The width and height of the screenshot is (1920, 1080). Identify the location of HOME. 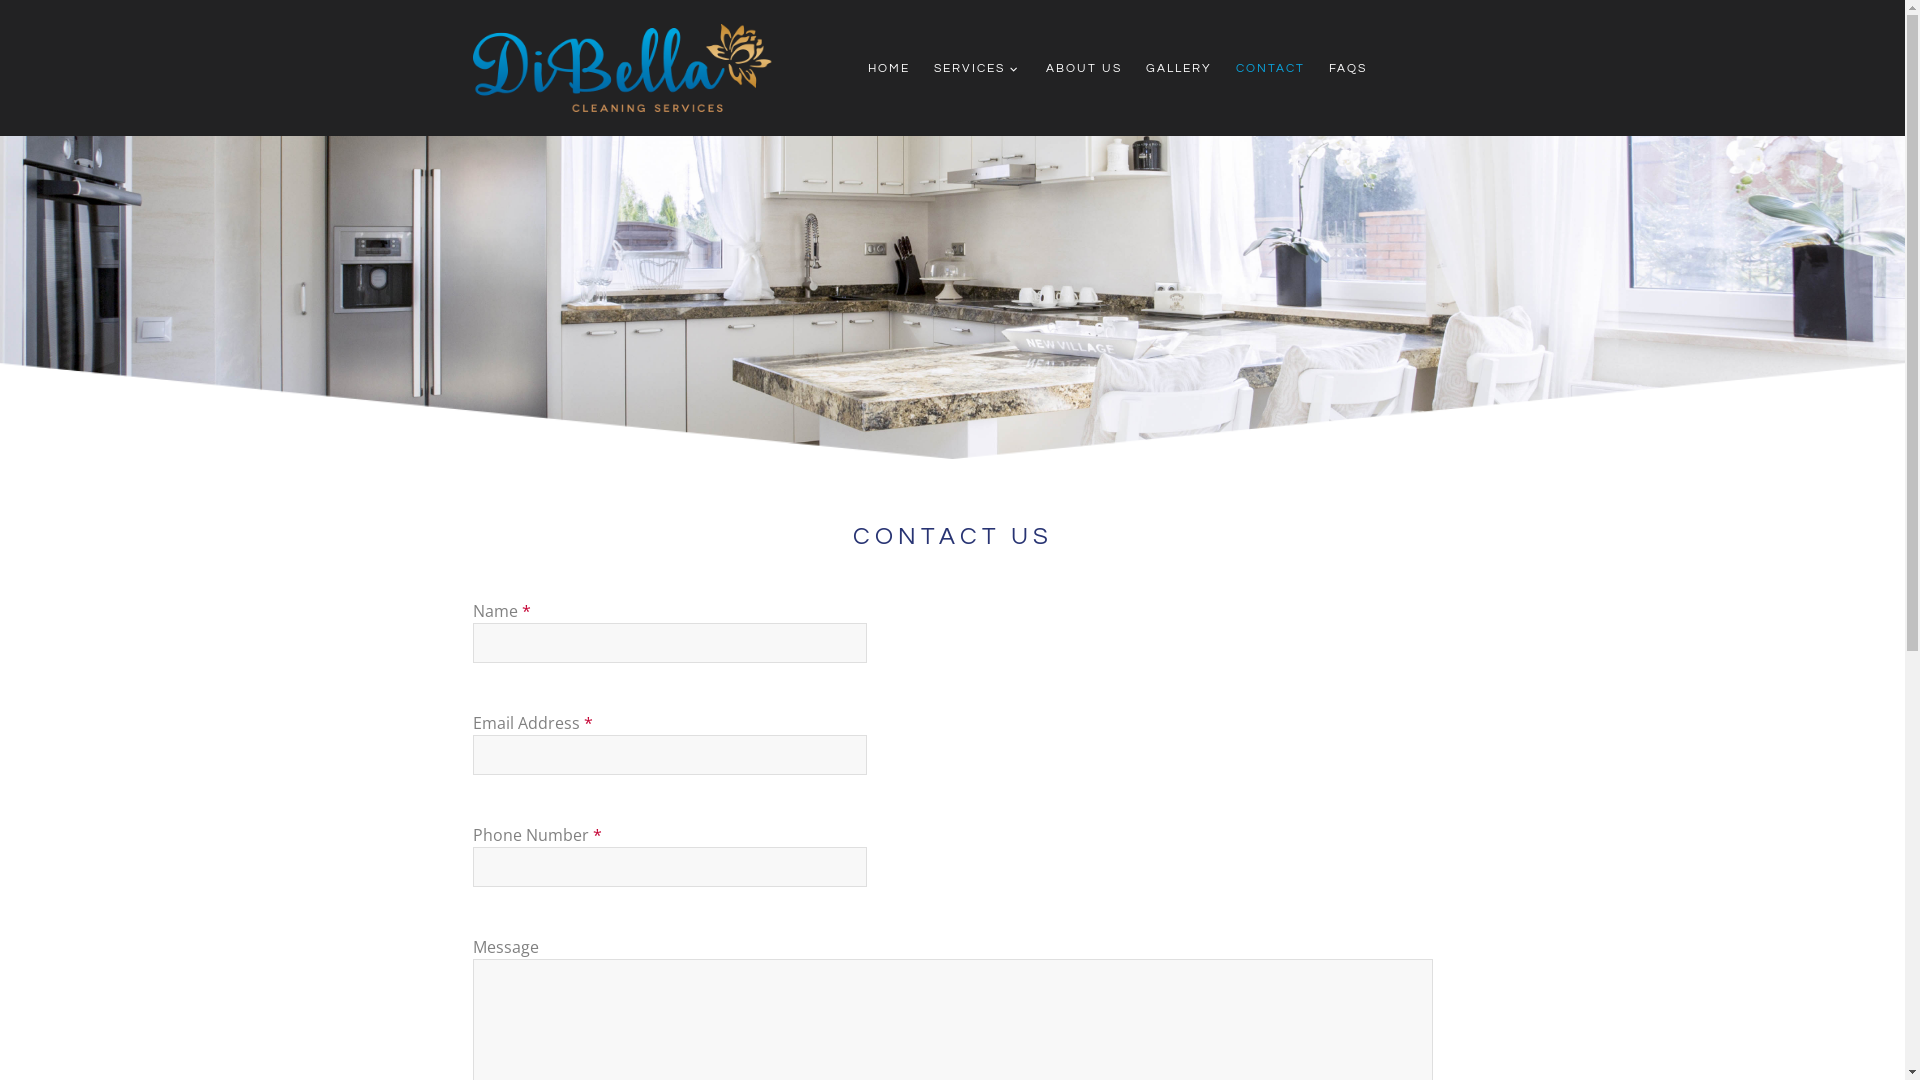
(889, 68).